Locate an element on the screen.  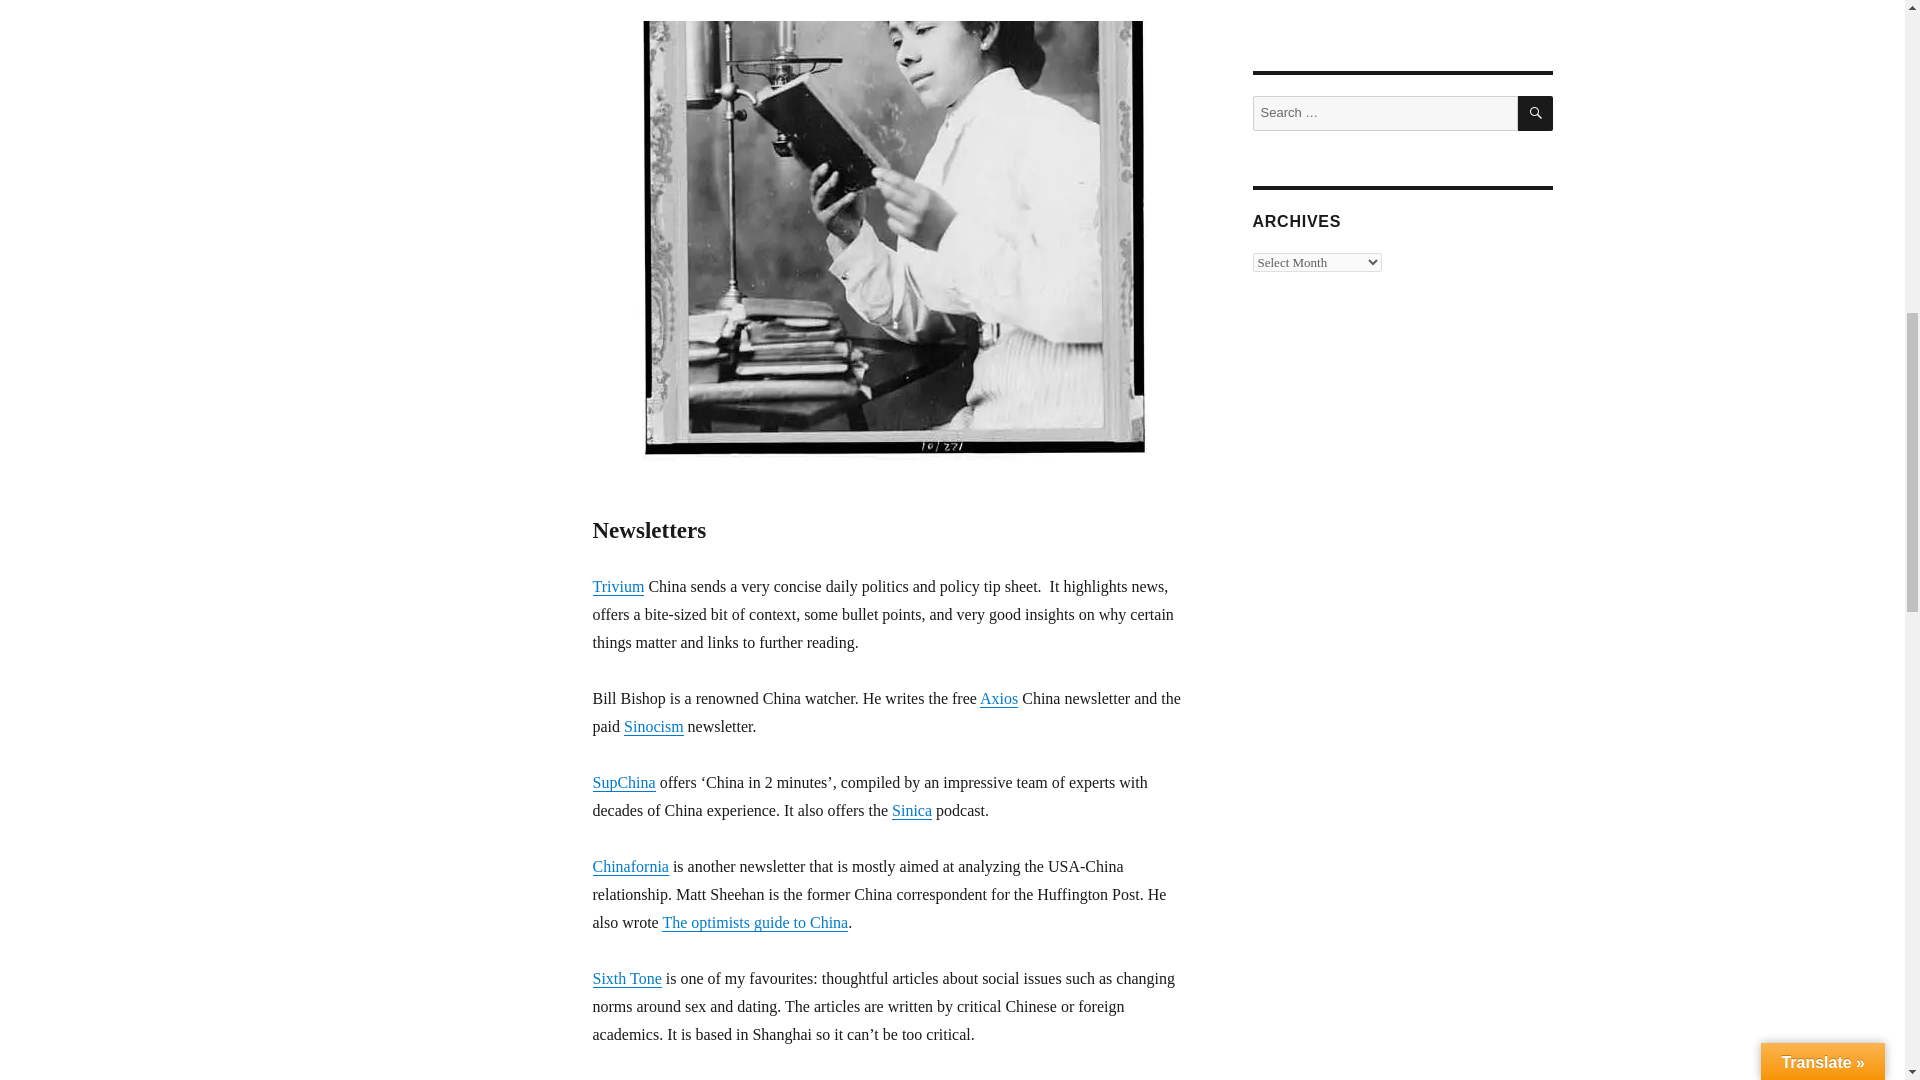
SupChina is located at coordinates (622, 782).